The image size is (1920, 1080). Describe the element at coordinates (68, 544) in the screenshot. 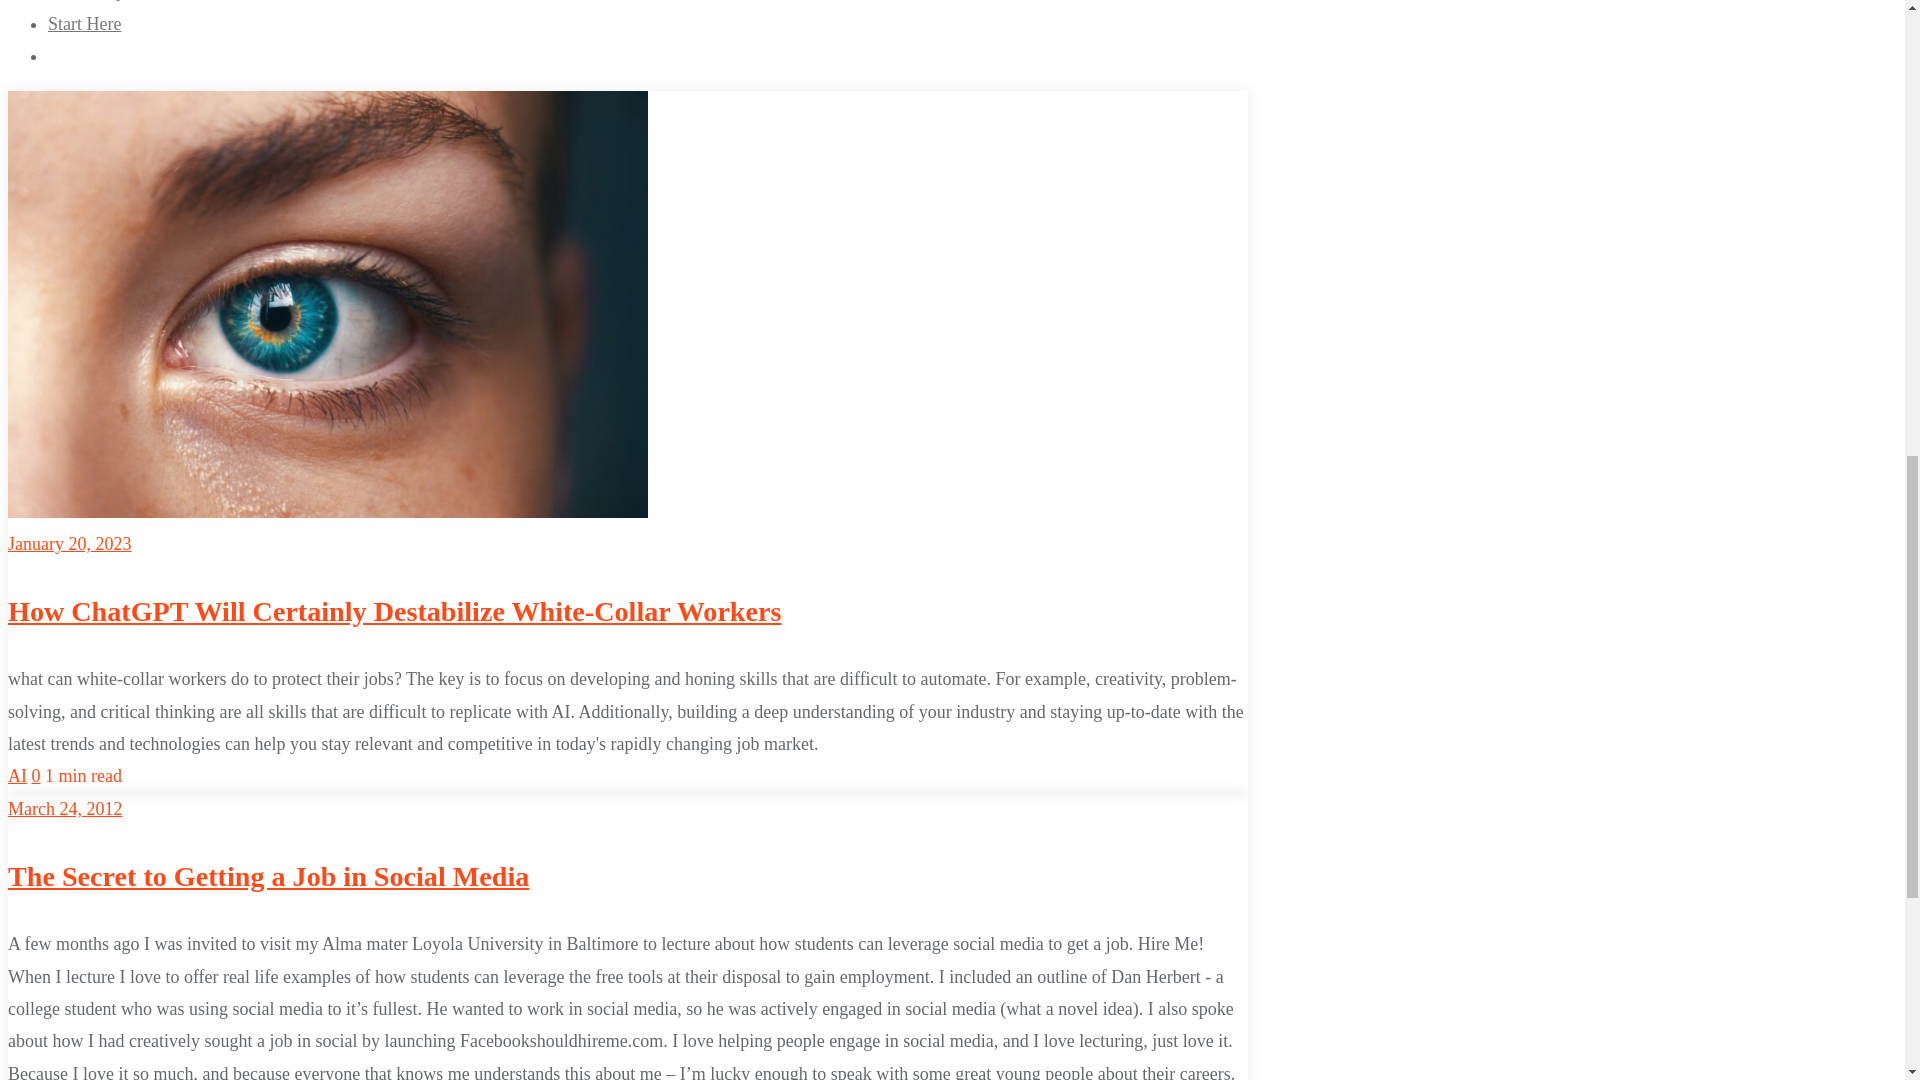

I see `January 20, 2023` at that location.